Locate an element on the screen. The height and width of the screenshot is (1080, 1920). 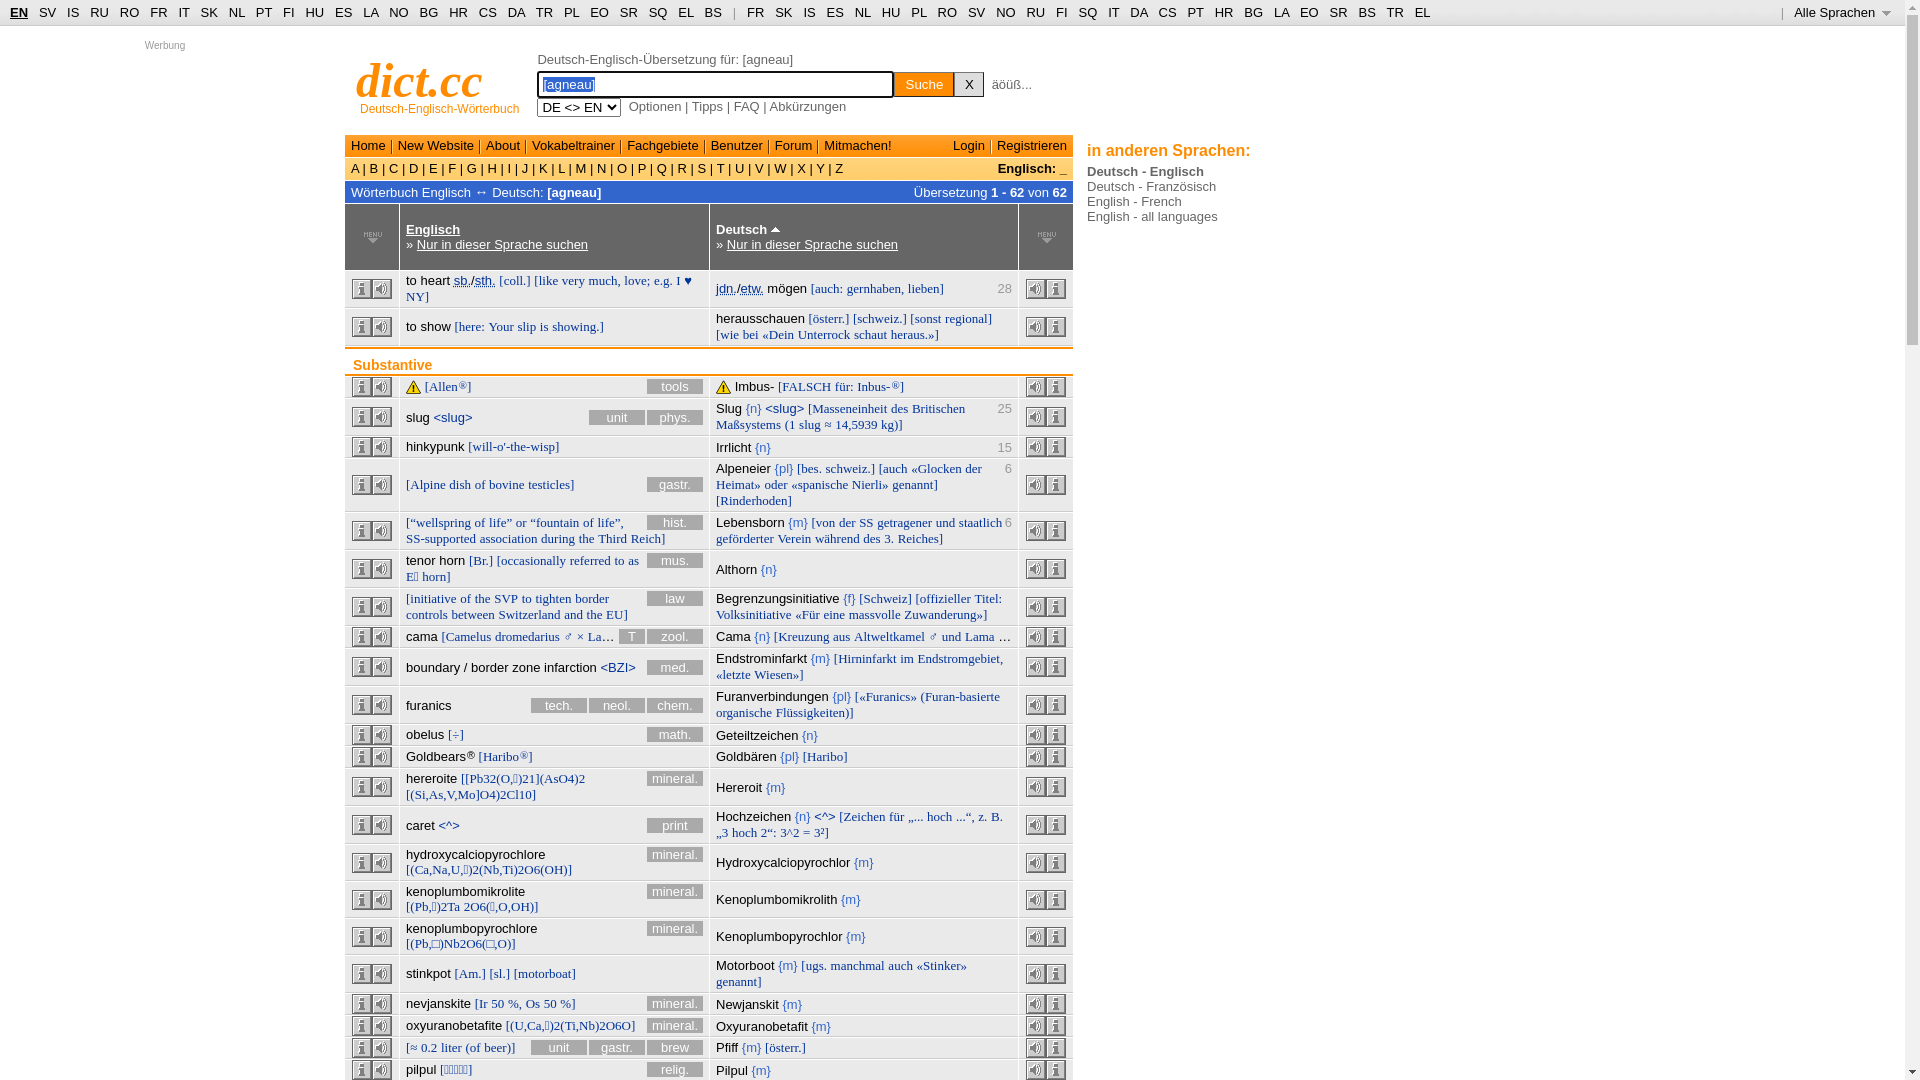
LA is located at coordinates (1282, 12).